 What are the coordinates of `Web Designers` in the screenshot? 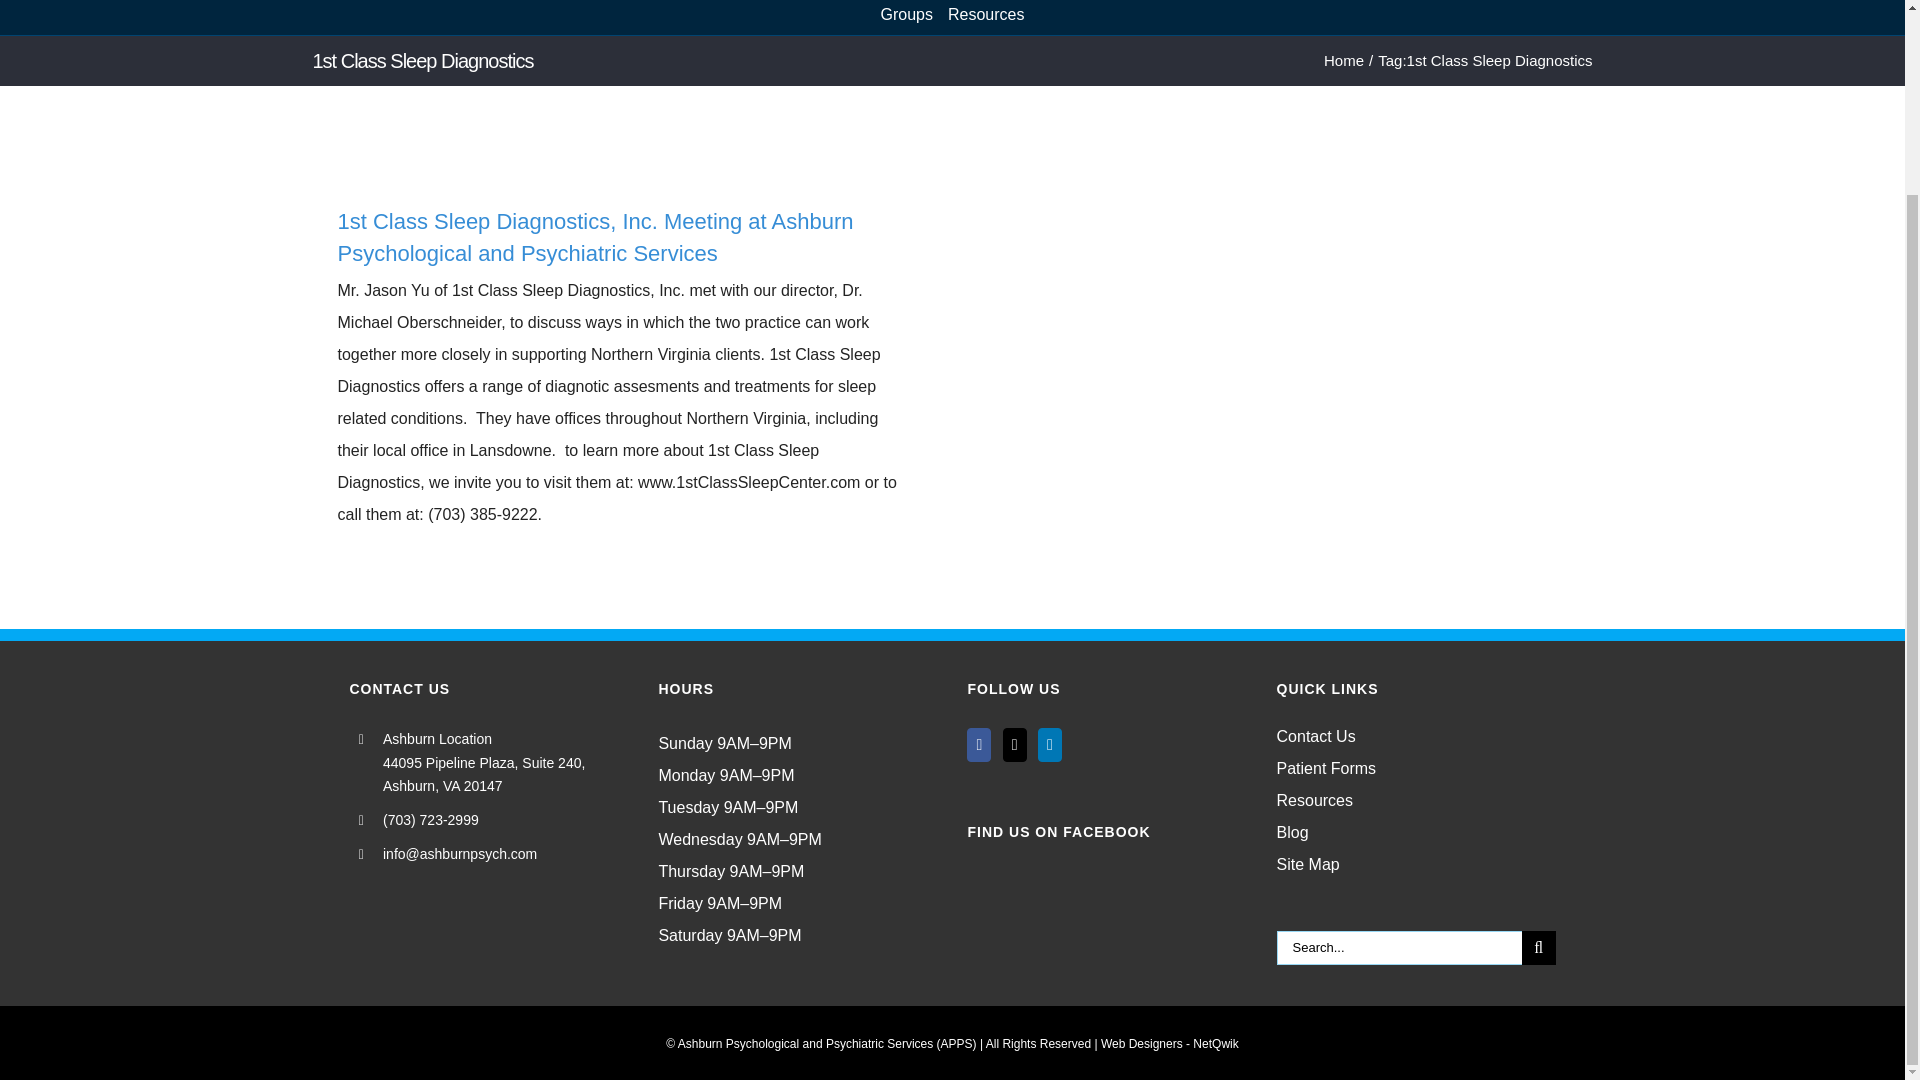 It's located at (1169, 1043).